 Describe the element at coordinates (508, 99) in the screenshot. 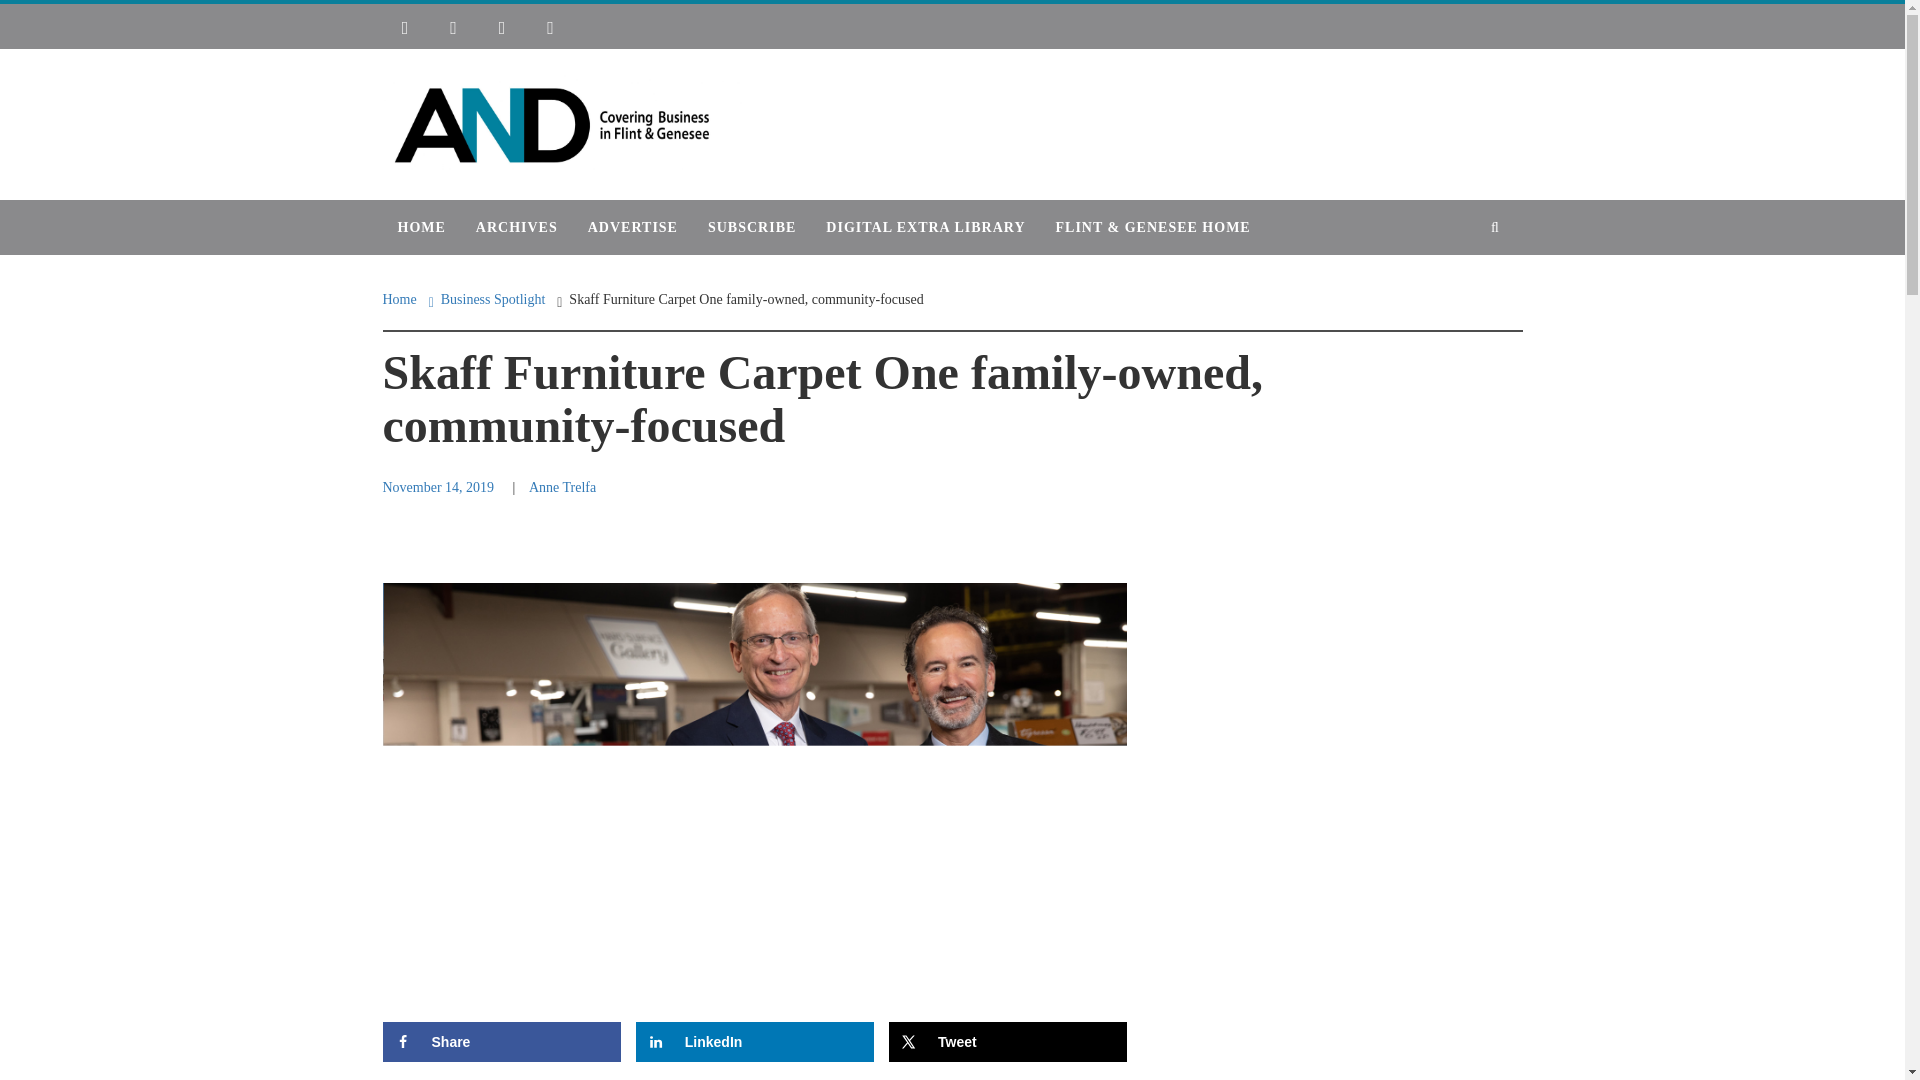

I see `AND Magazine` at that location.